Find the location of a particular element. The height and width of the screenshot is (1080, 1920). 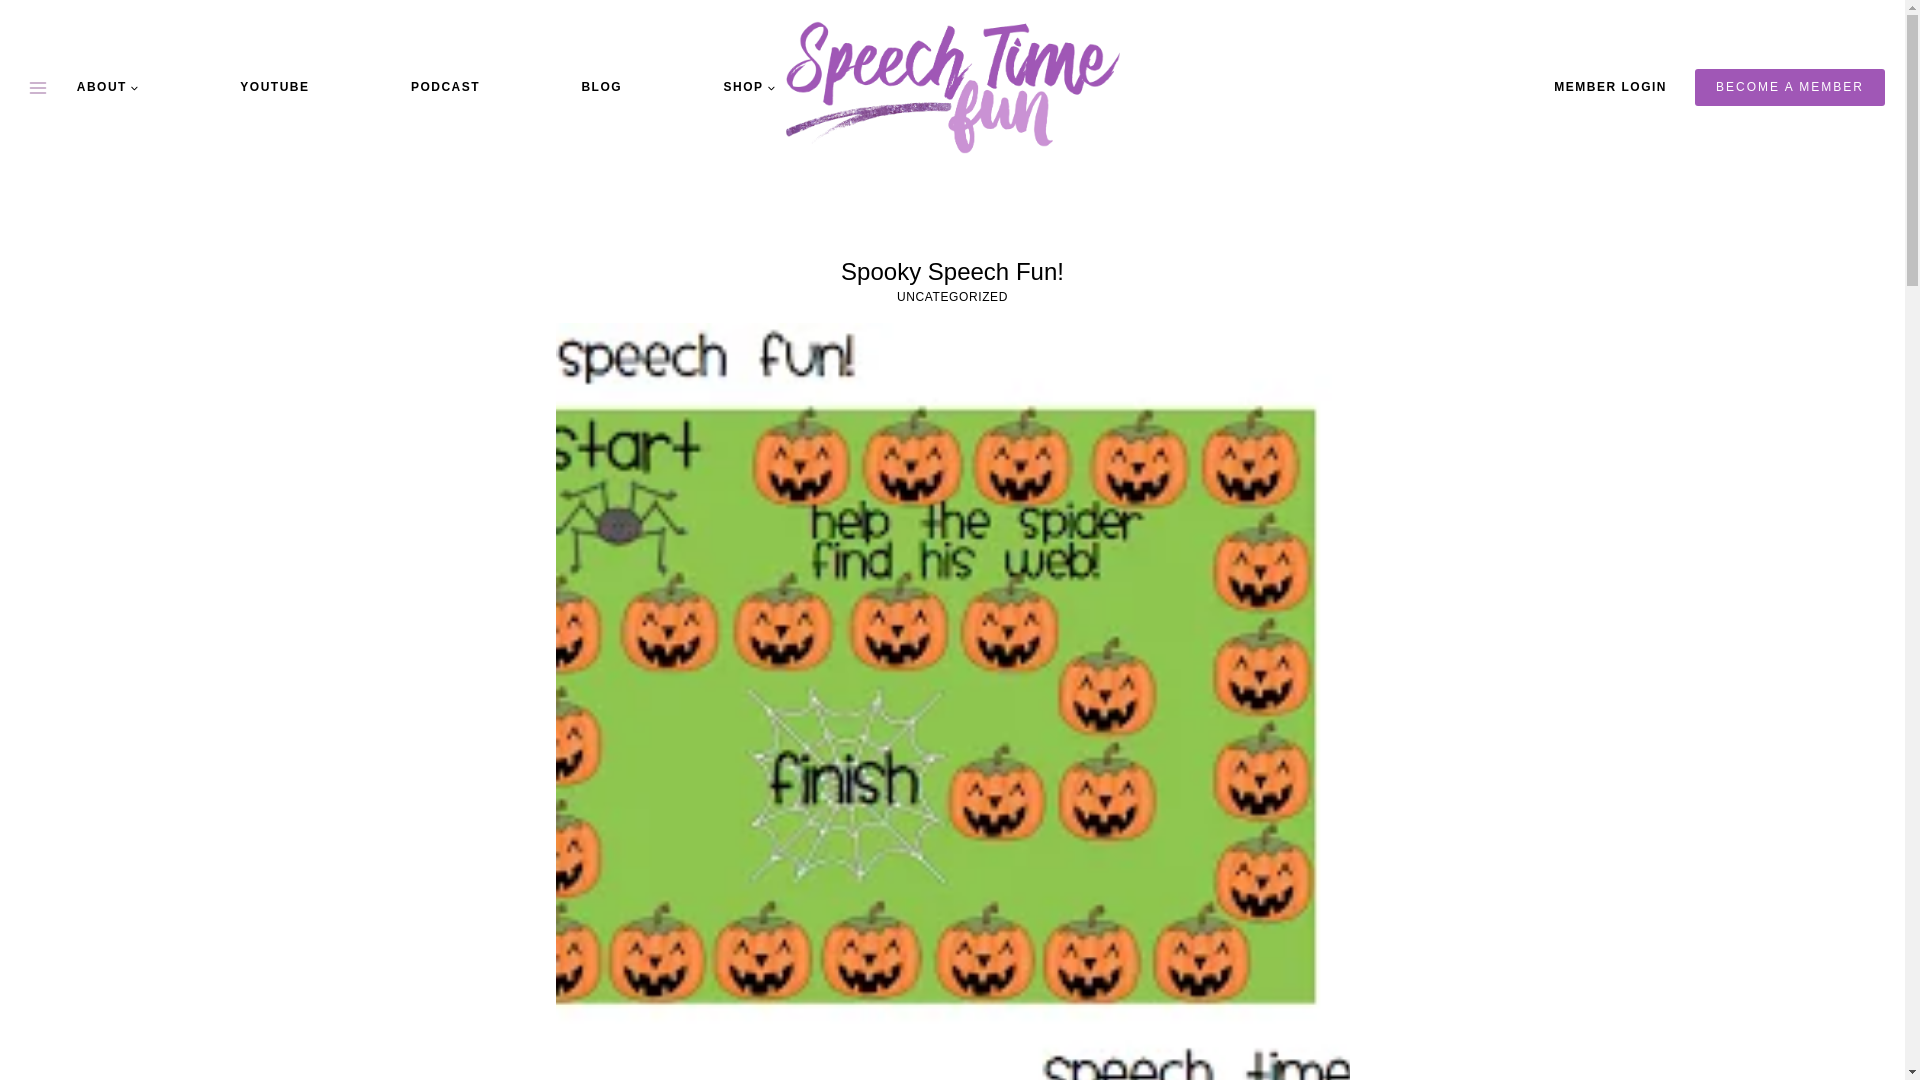

BLOG is located at coordinates (600, 86).